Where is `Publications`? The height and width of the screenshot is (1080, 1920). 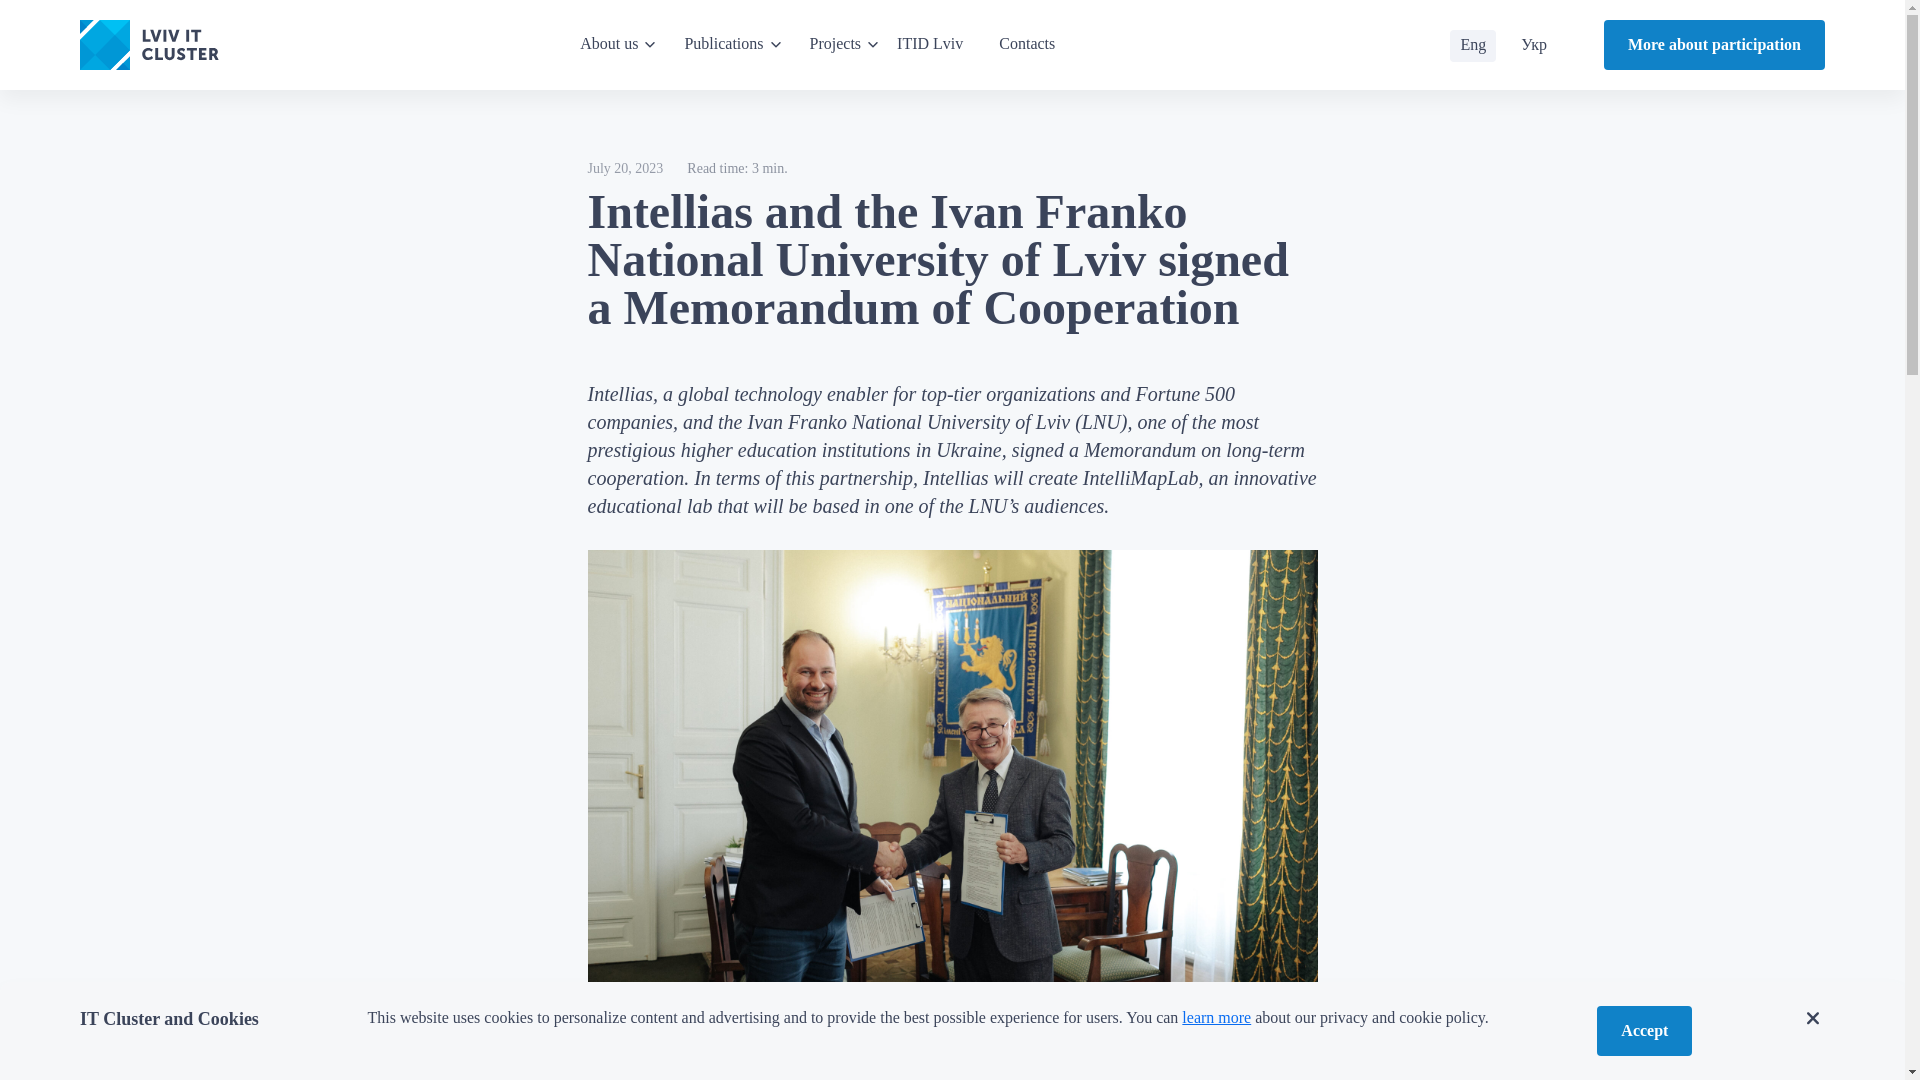
Publications is located at coordinates (732, 44).